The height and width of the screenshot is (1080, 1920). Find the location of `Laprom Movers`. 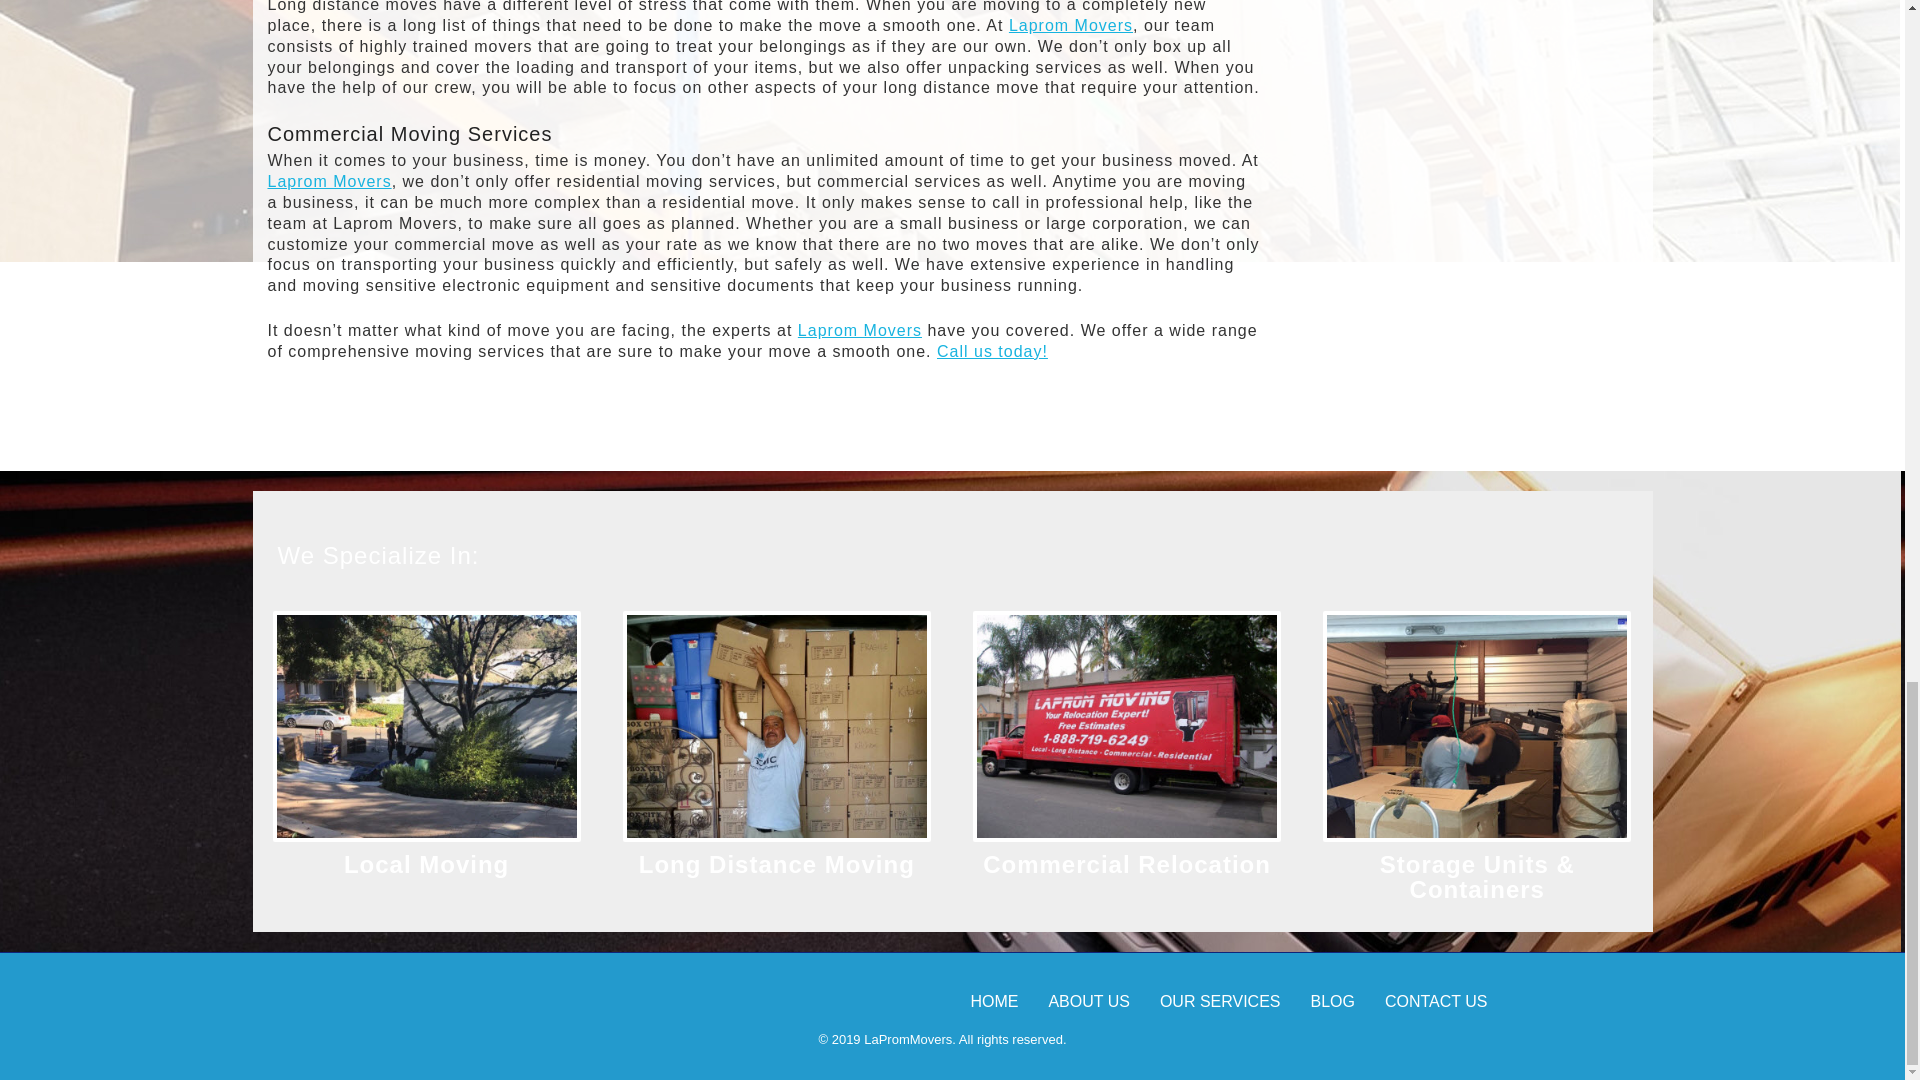

Laprom Movers is located at coordinates (330, 181).